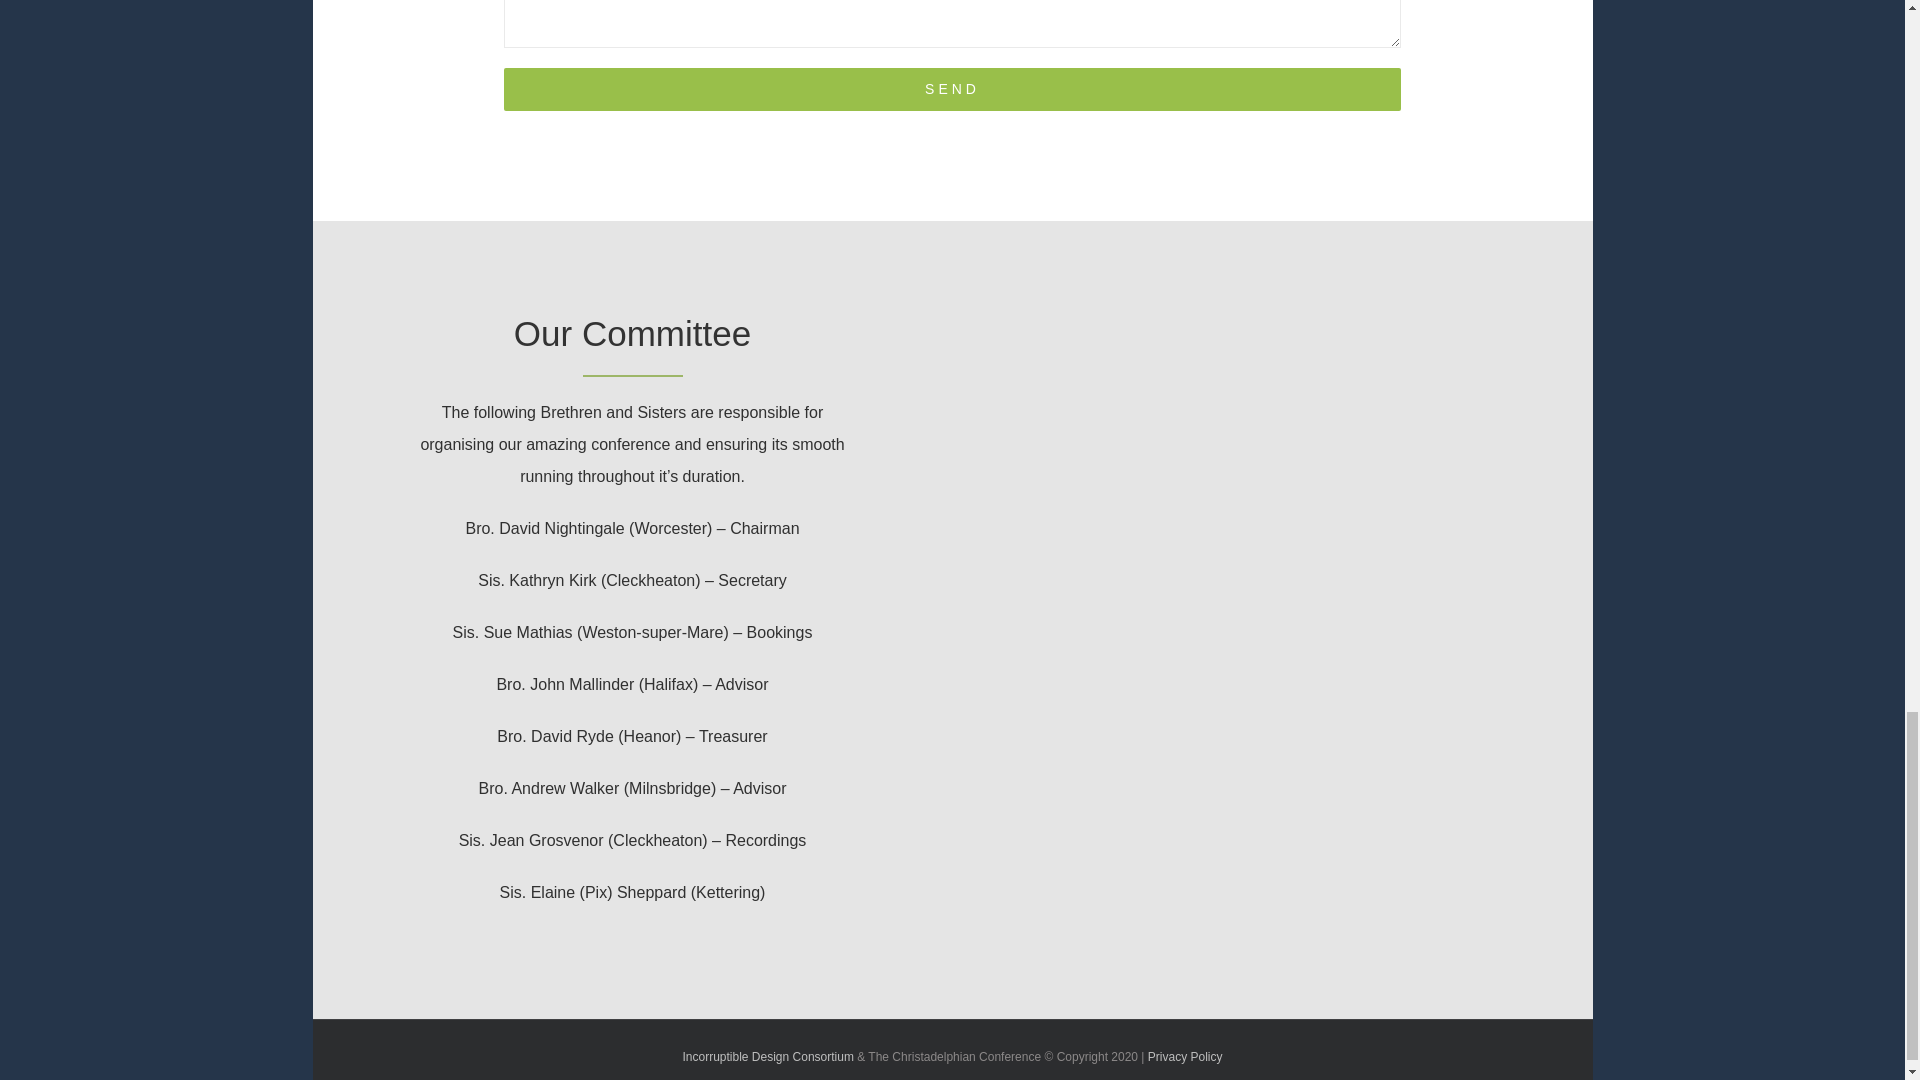 The image size is (1920, 1080). I want to click on Incorruptible Design Consortium, so click(766, 1056).